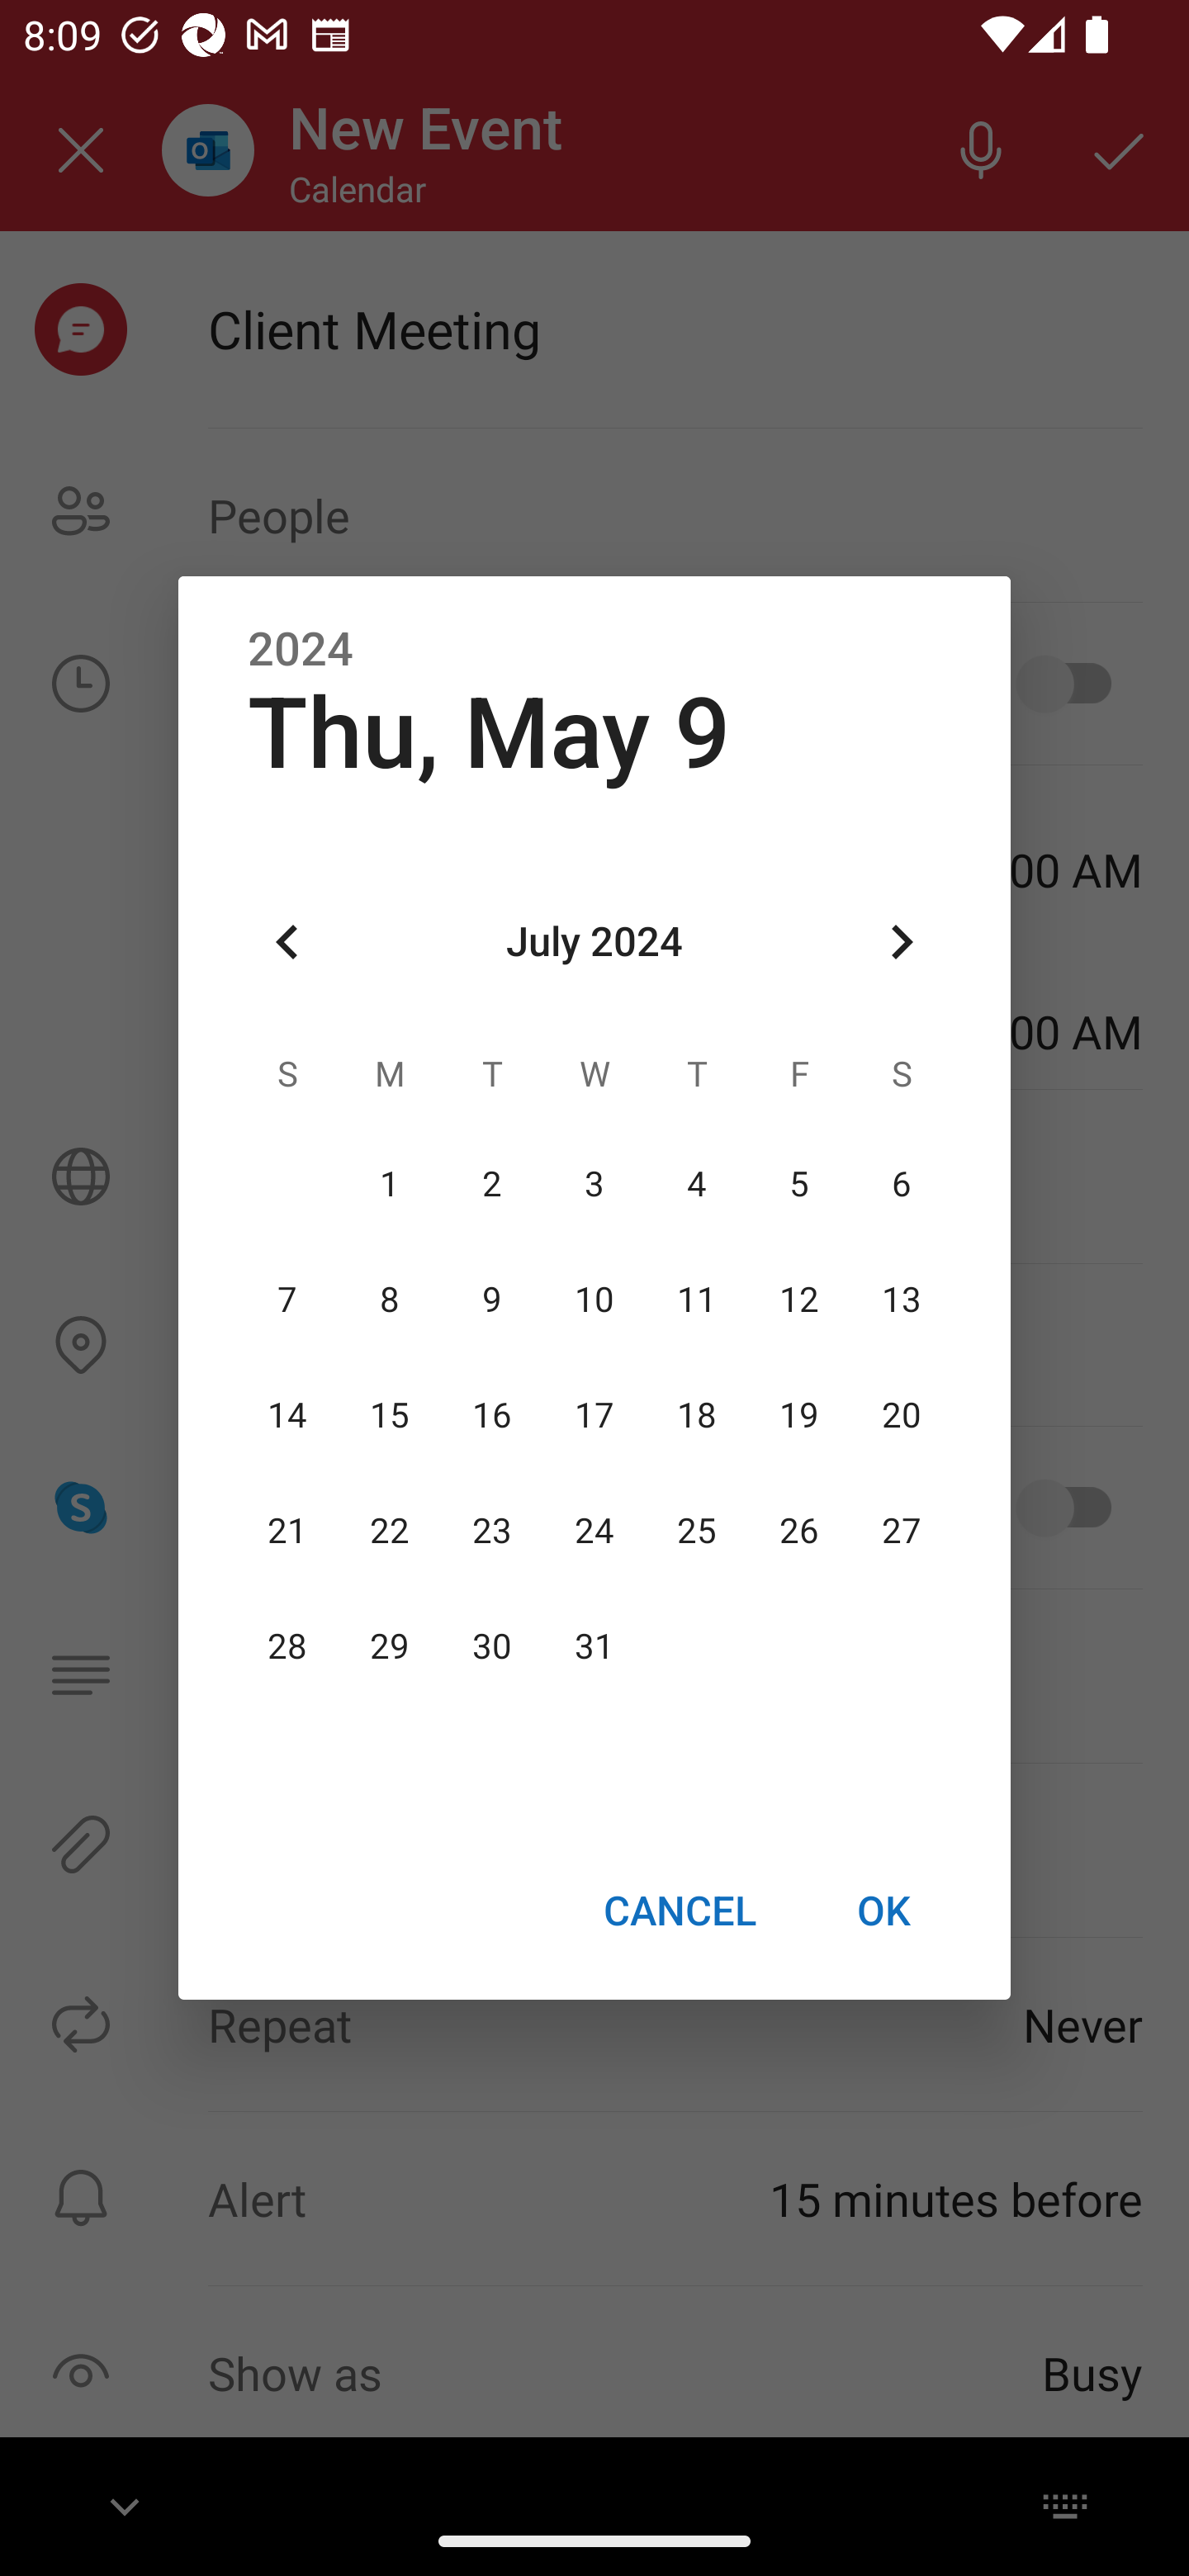 The height and width of the screenshot is (2576, 1189). I want to click on 10 10 July 2024, so click(594, 1300).